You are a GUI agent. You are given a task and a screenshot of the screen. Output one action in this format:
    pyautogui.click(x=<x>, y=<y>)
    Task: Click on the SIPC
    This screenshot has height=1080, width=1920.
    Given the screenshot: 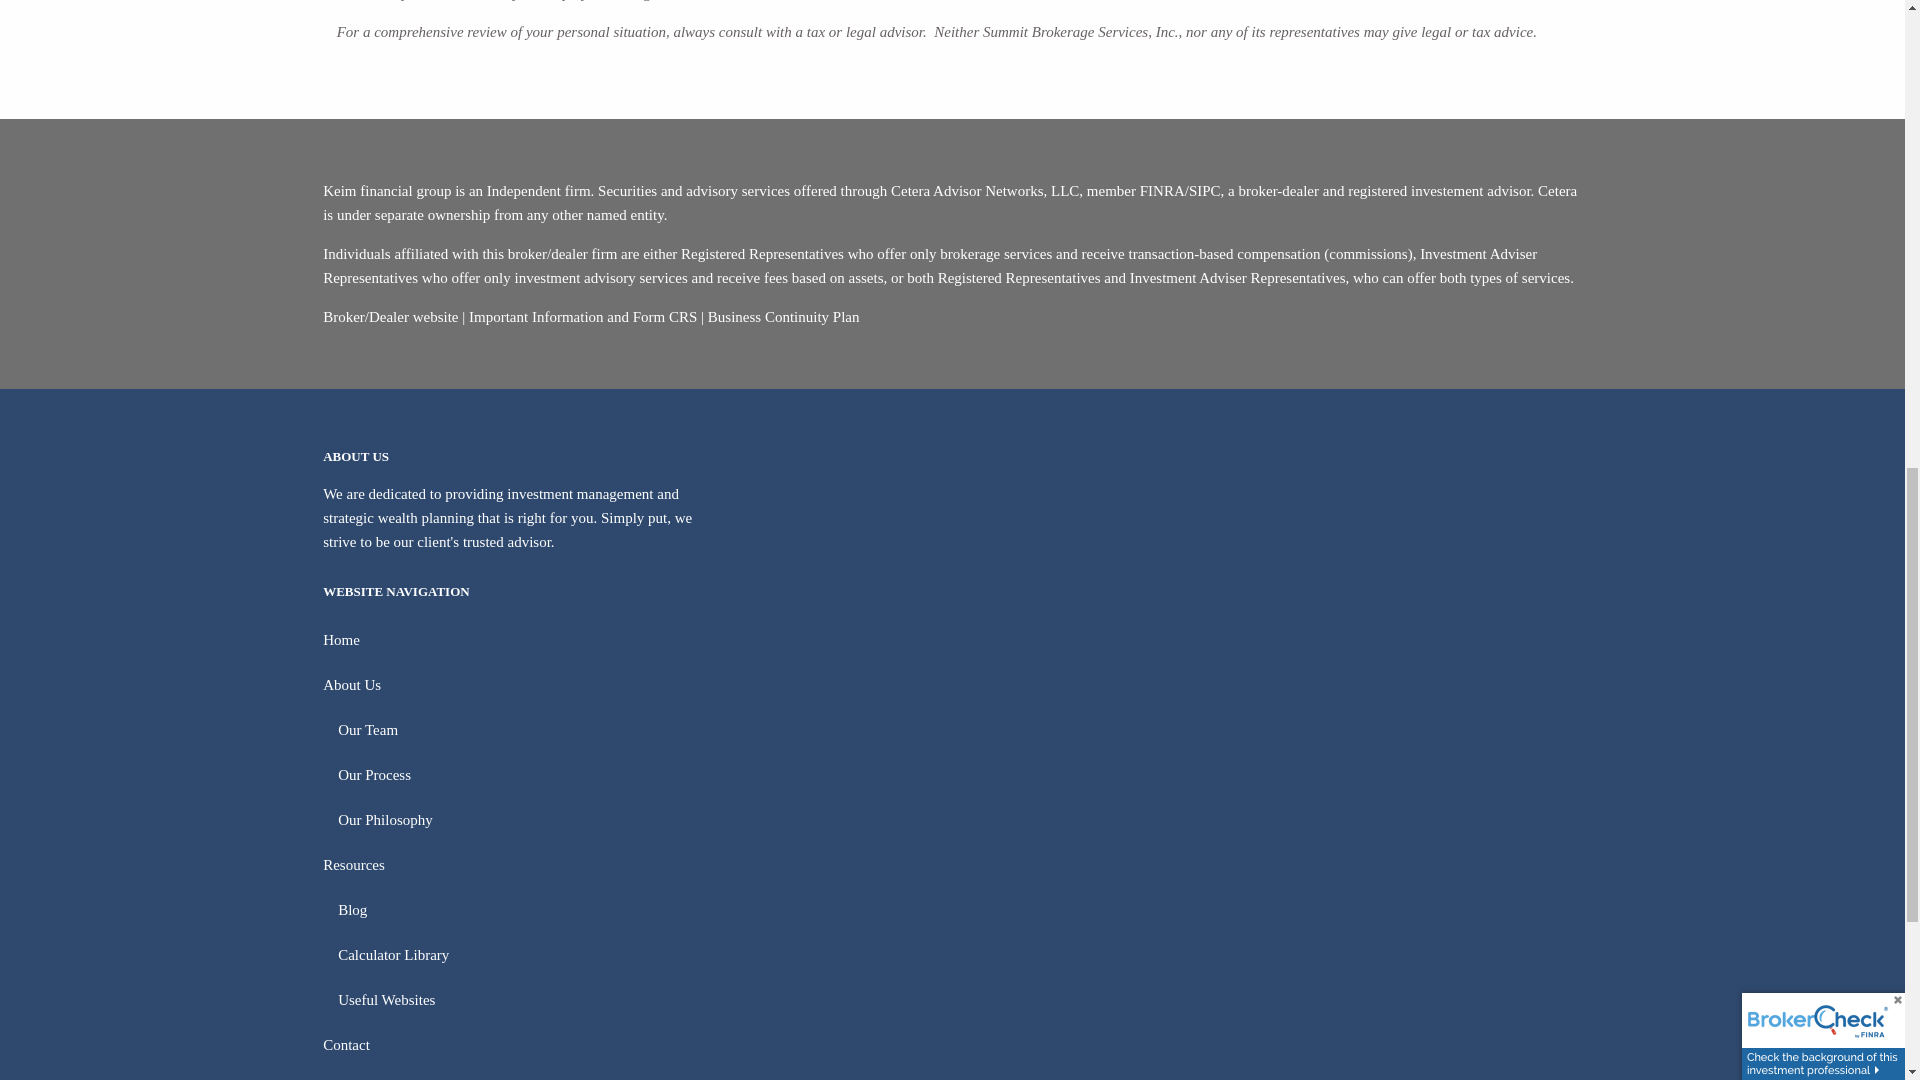 What is the action you would take?
    pyautogui.click(x=1204, y=190)
    